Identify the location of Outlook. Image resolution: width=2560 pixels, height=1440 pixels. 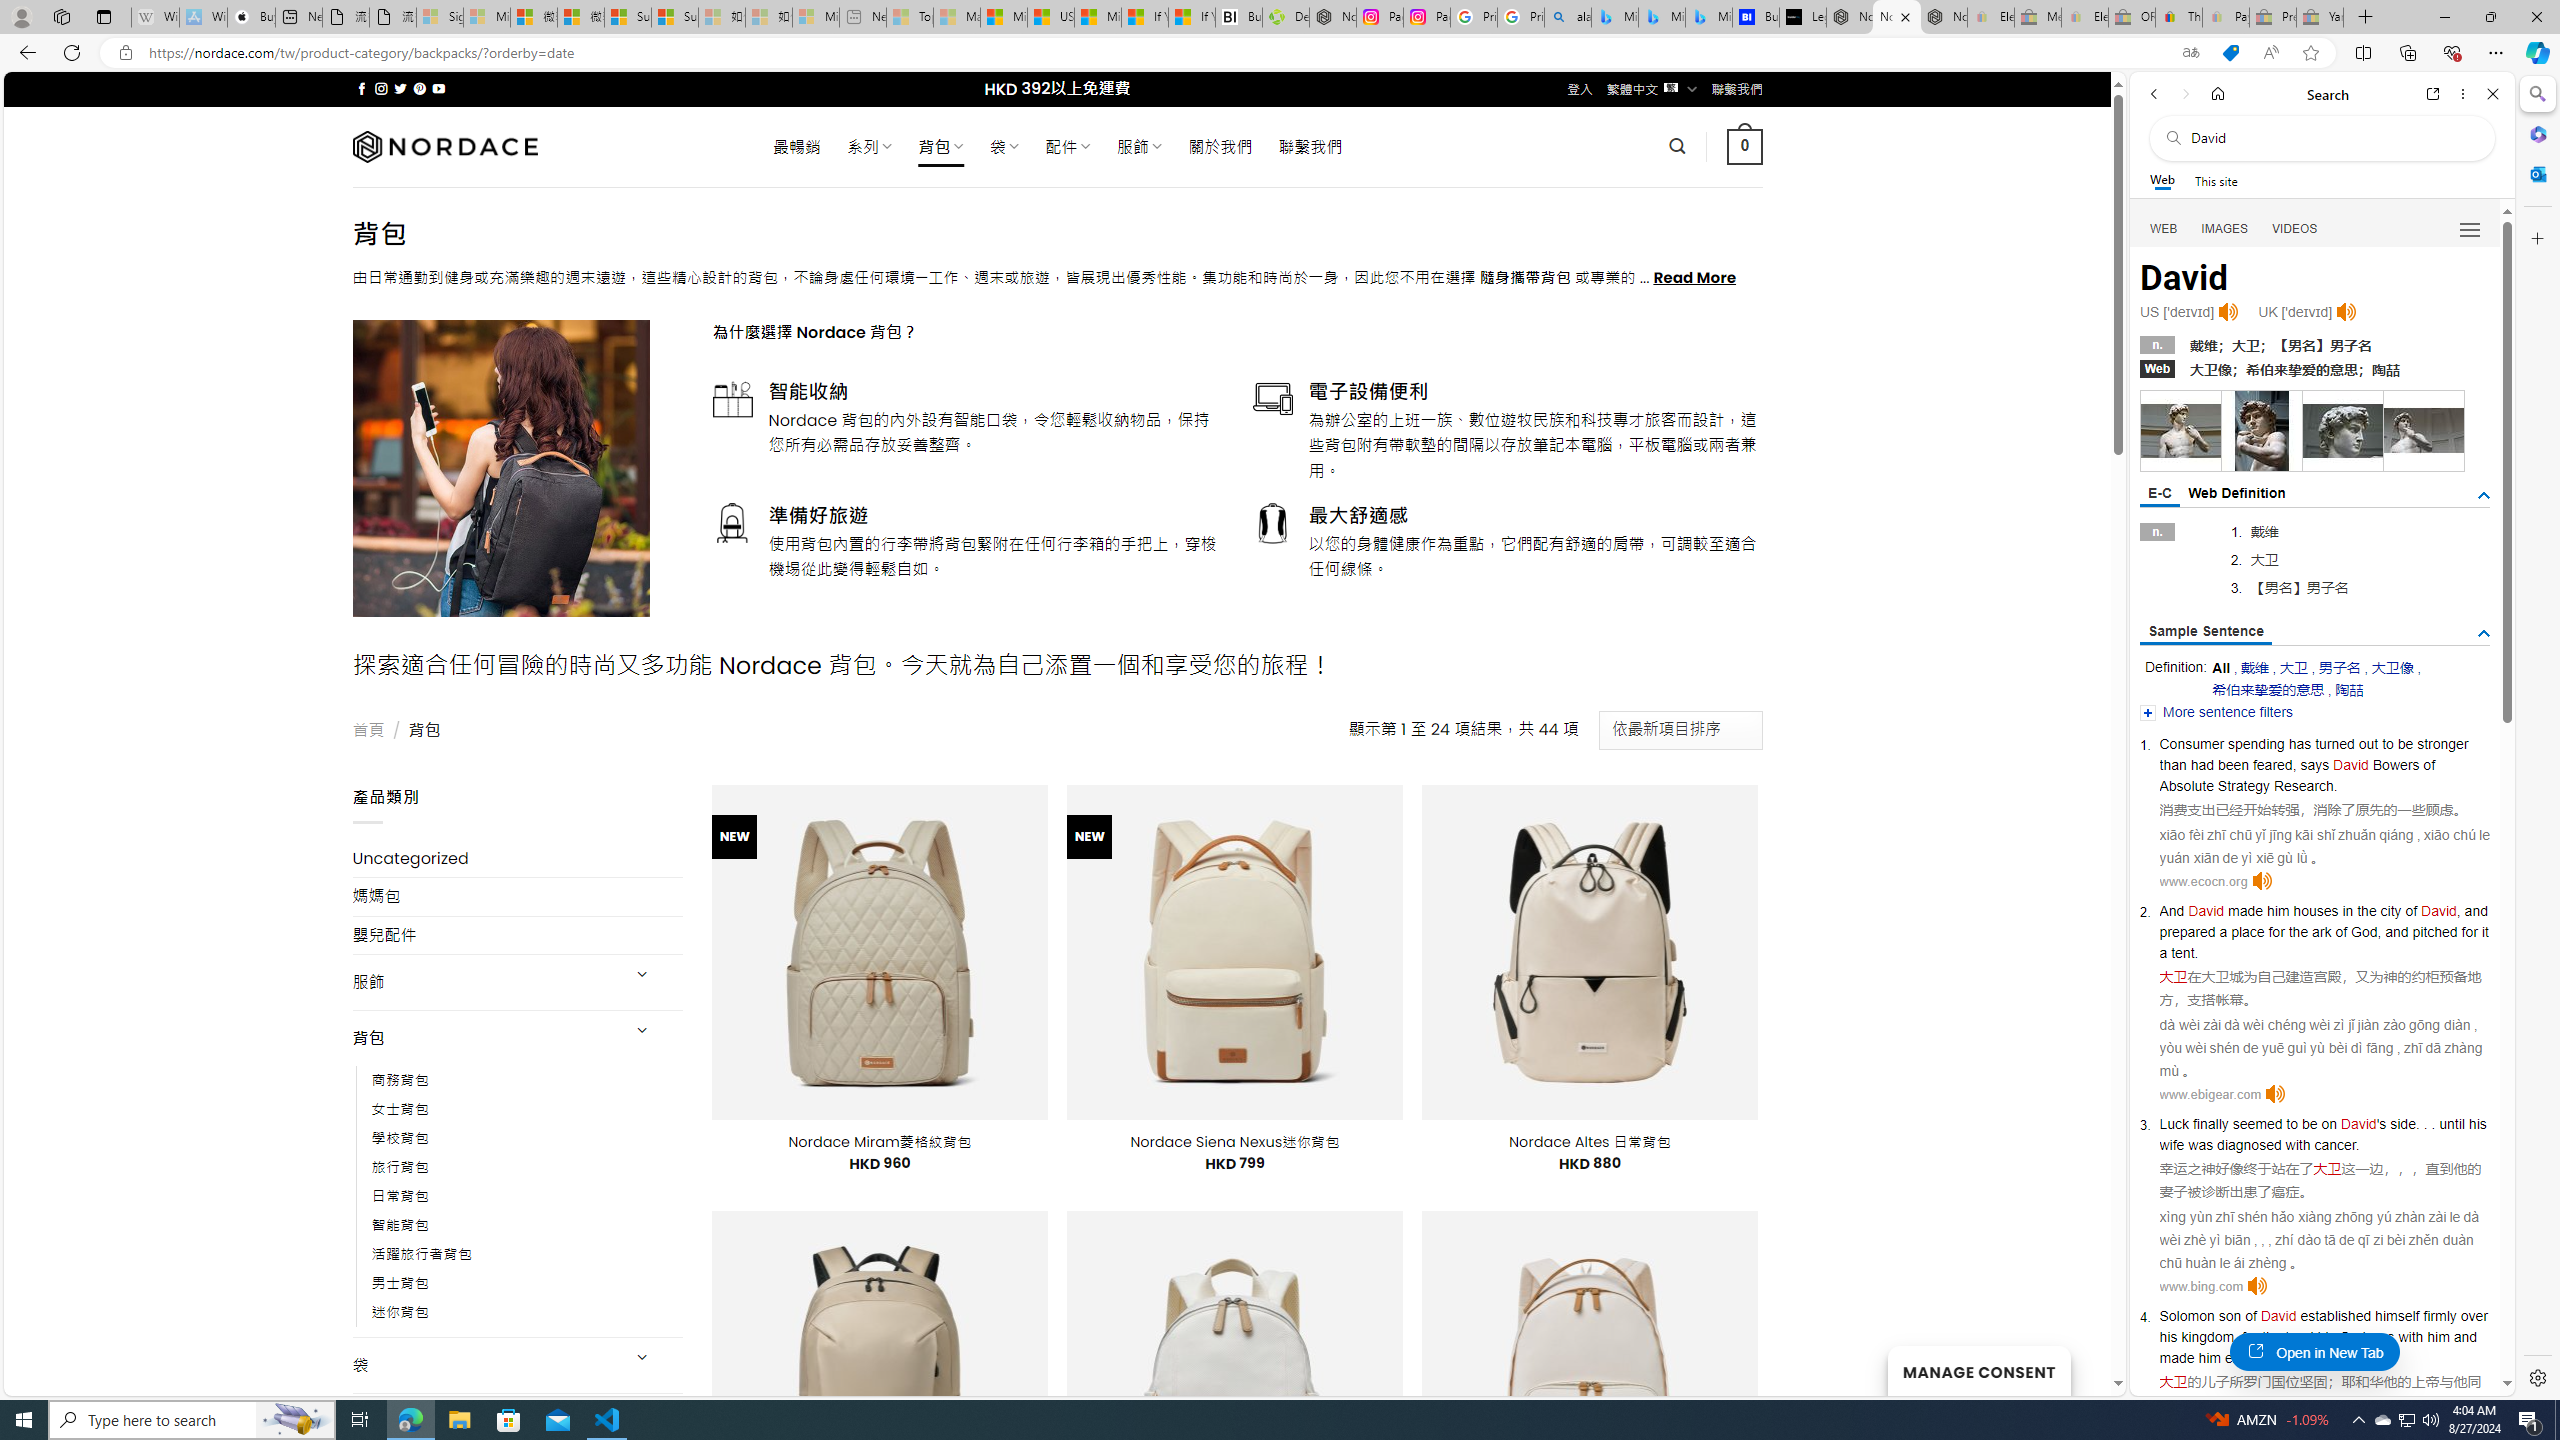
(2536, 173).